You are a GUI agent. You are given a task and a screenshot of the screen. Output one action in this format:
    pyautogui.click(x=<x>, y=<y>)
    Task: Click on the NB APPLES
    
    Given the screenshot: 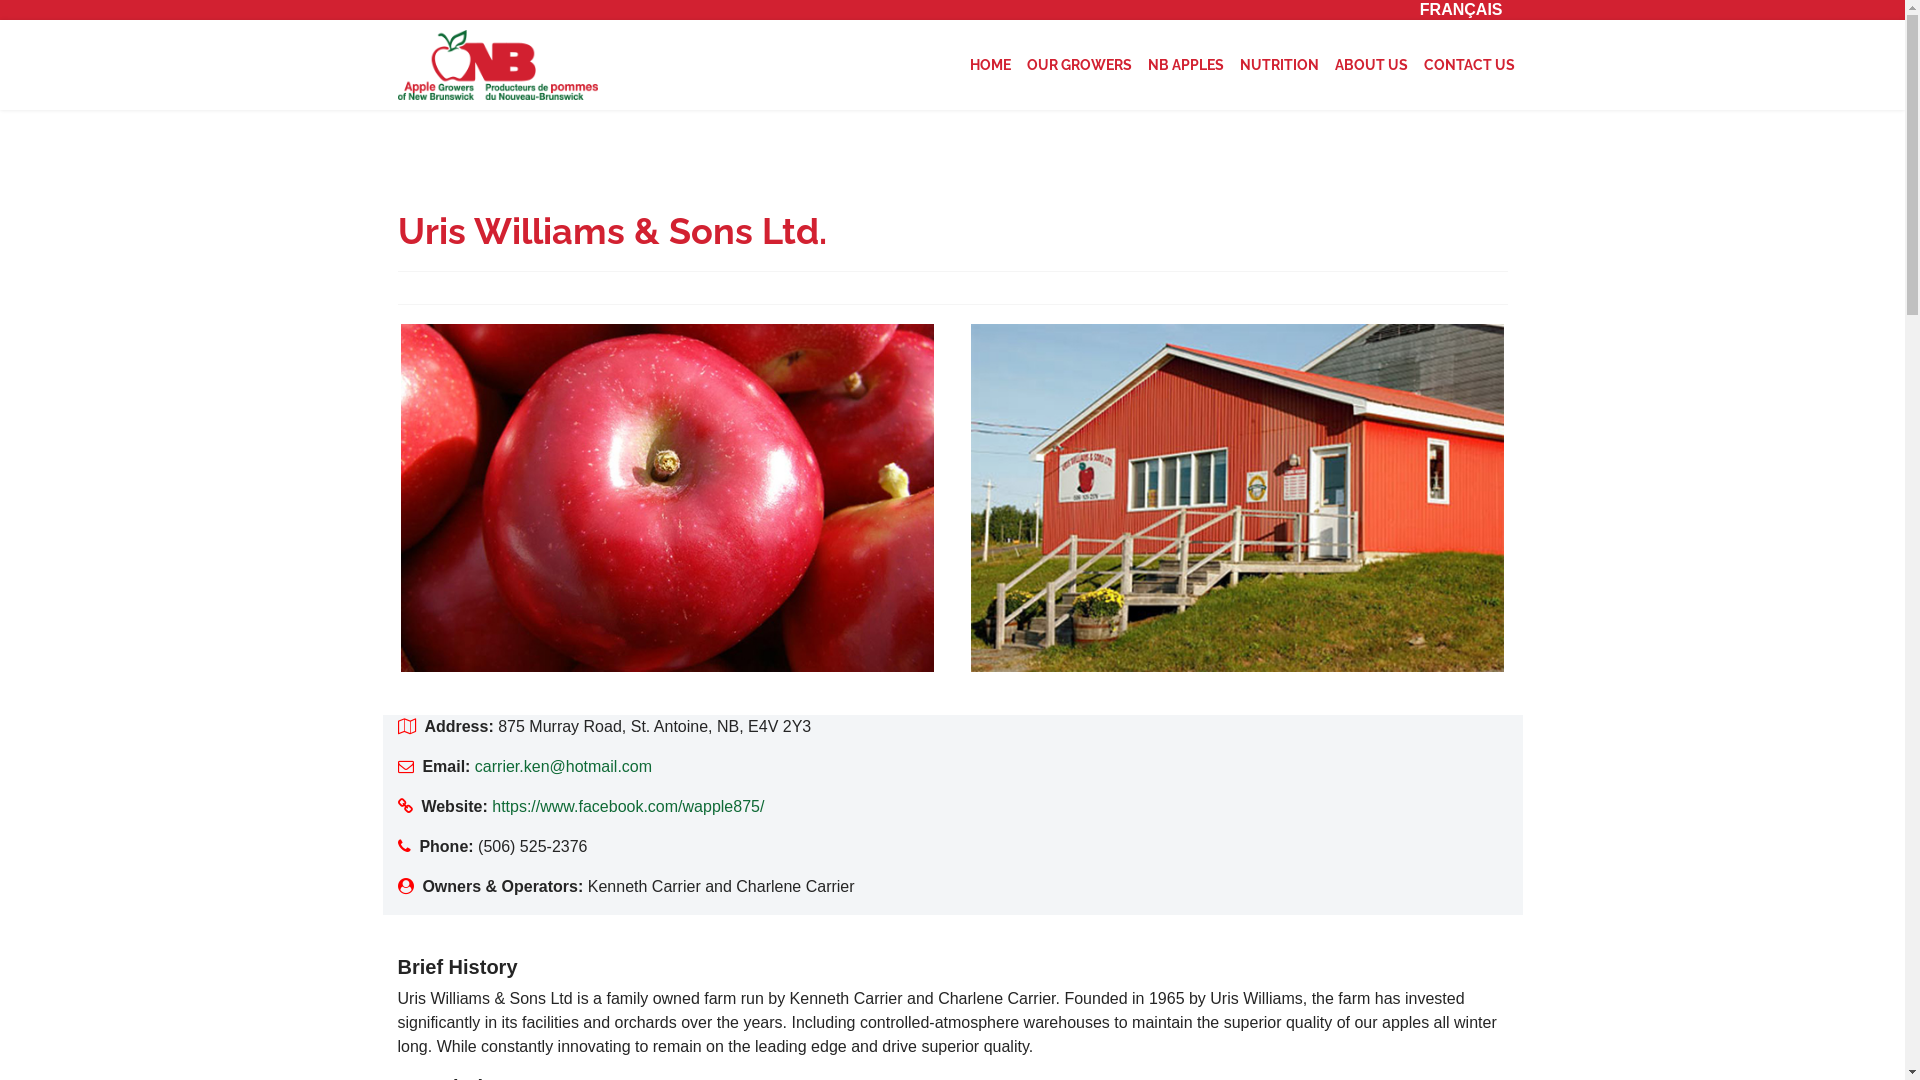 What is the action you would take?
    pyautogui.click(x=1186, y=65)
    